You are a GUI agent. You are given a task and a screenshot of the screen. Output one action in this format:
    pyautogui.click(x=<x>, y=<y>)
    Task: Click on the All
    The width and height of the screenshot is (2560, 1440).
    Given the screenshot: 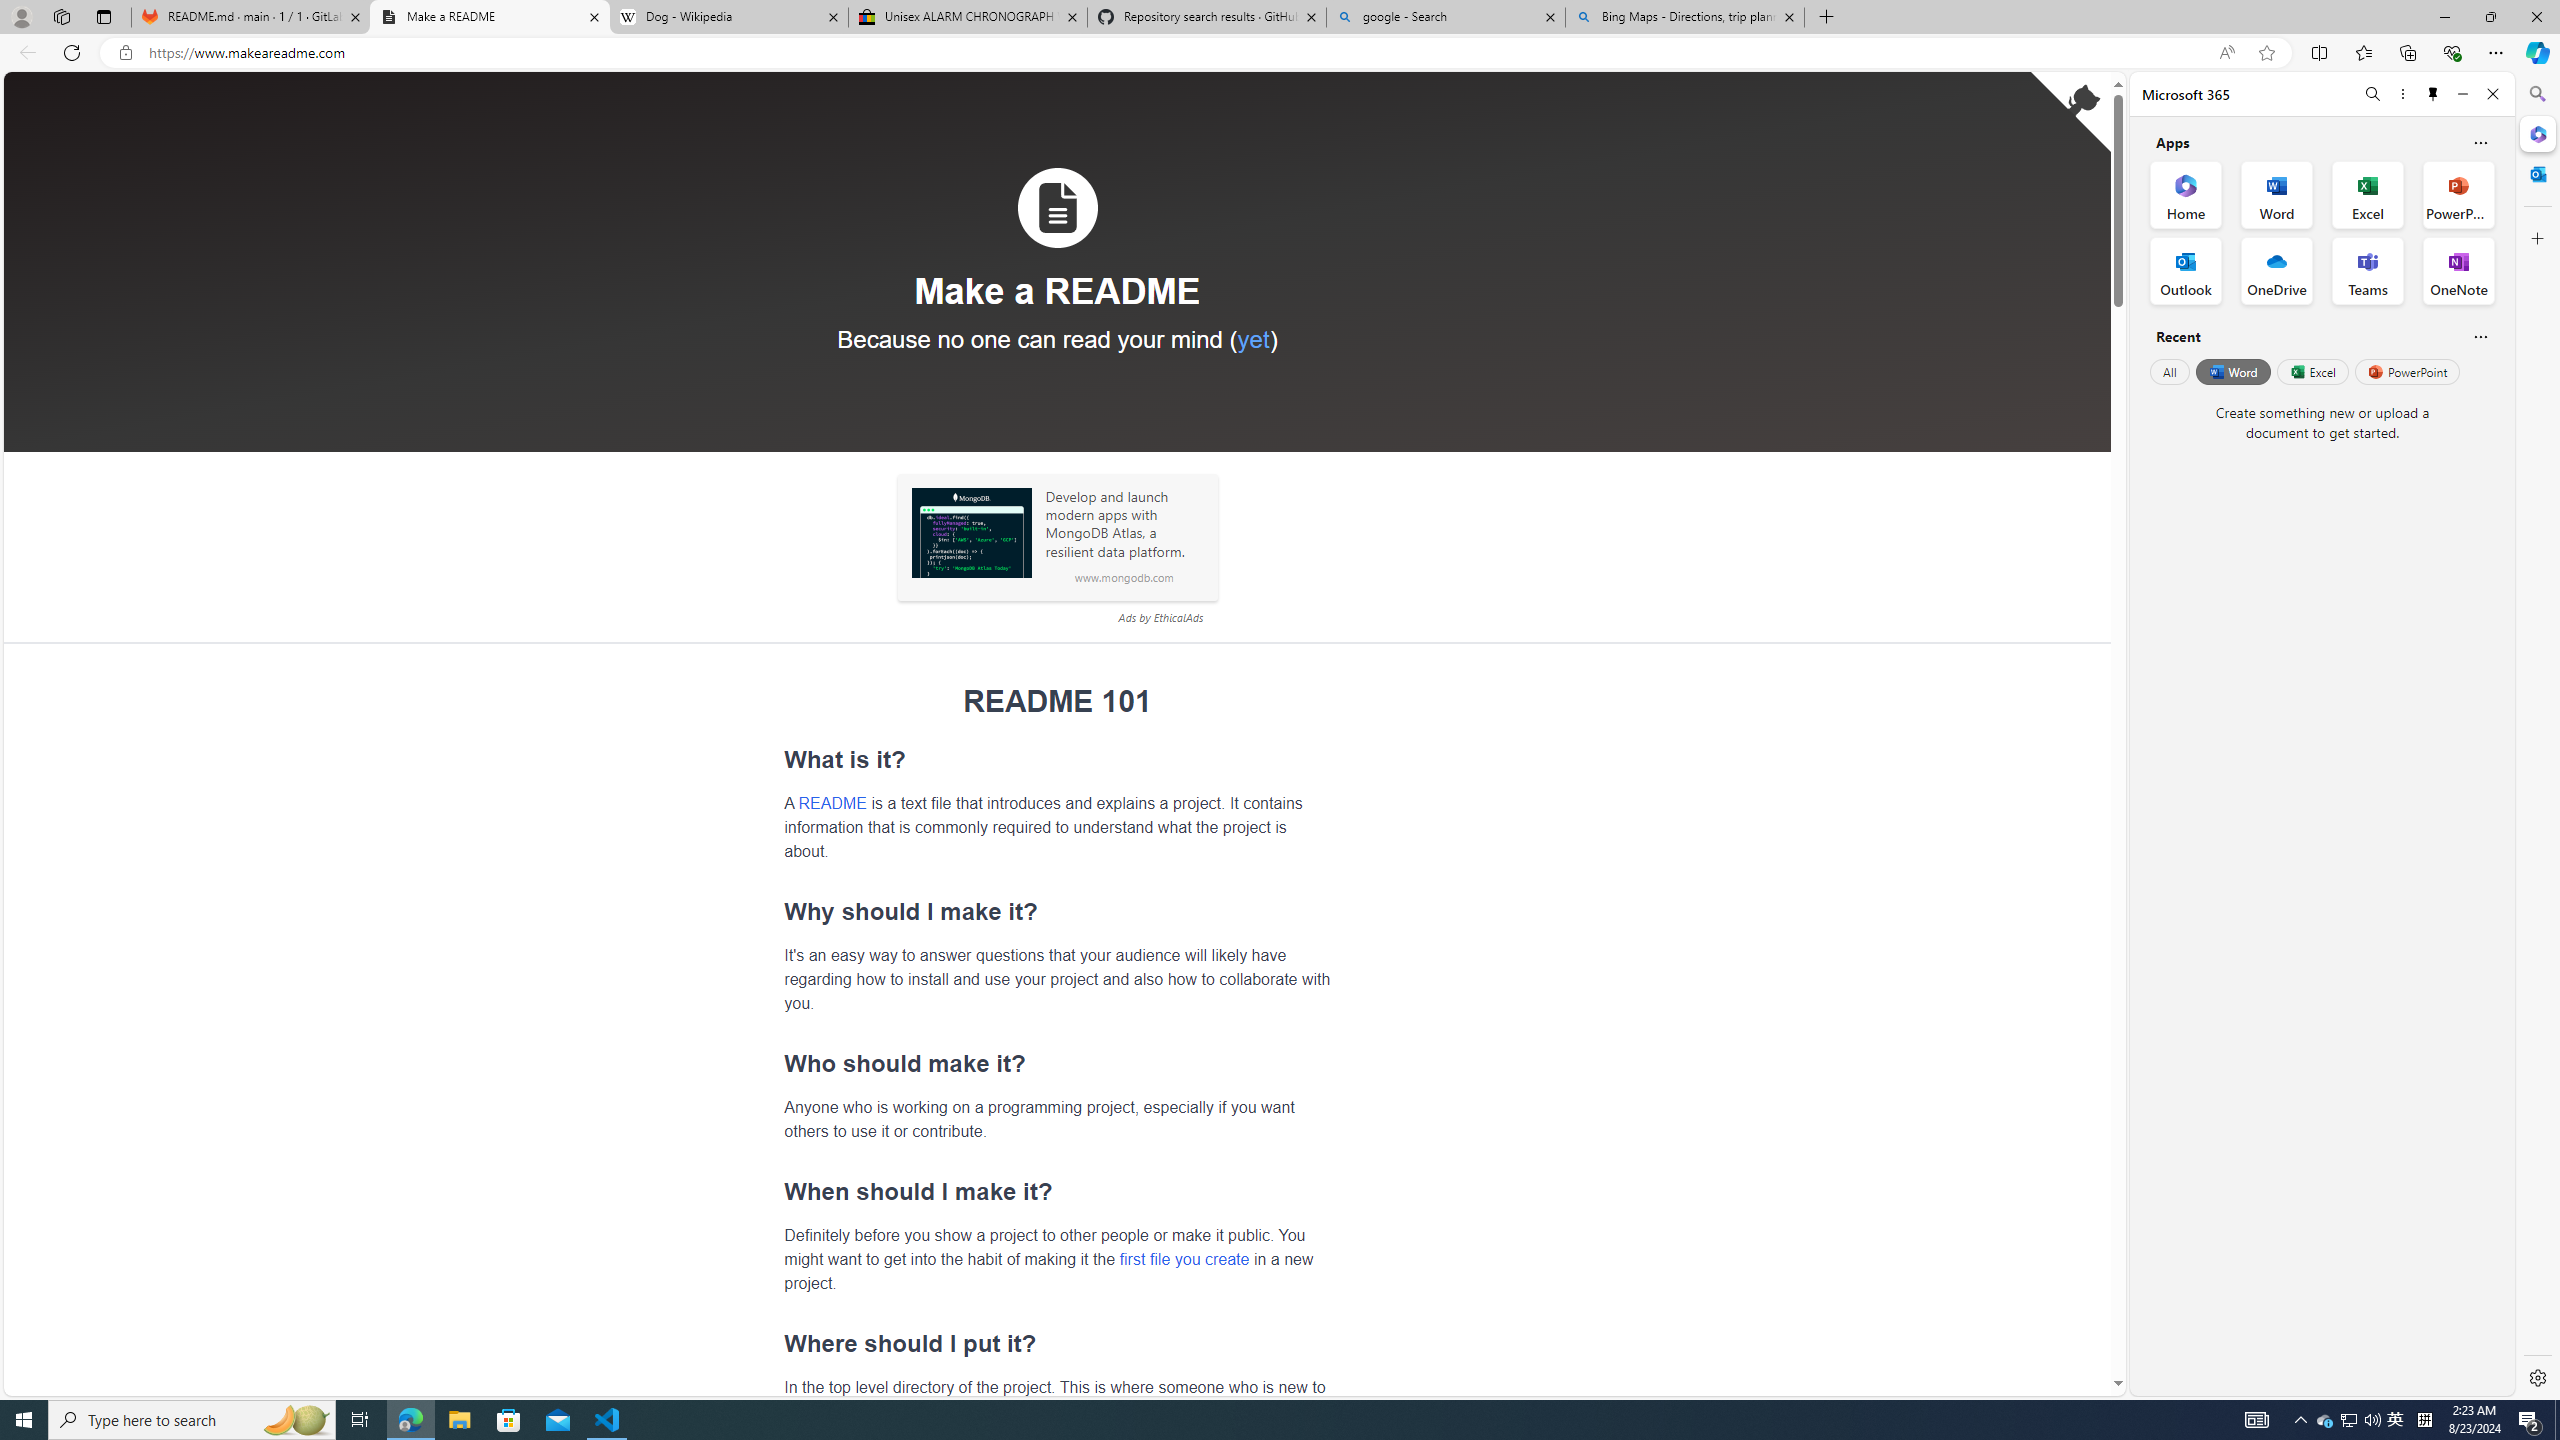 What is the action you would take?
    pyautogui.click(x=2169, y=371)
    